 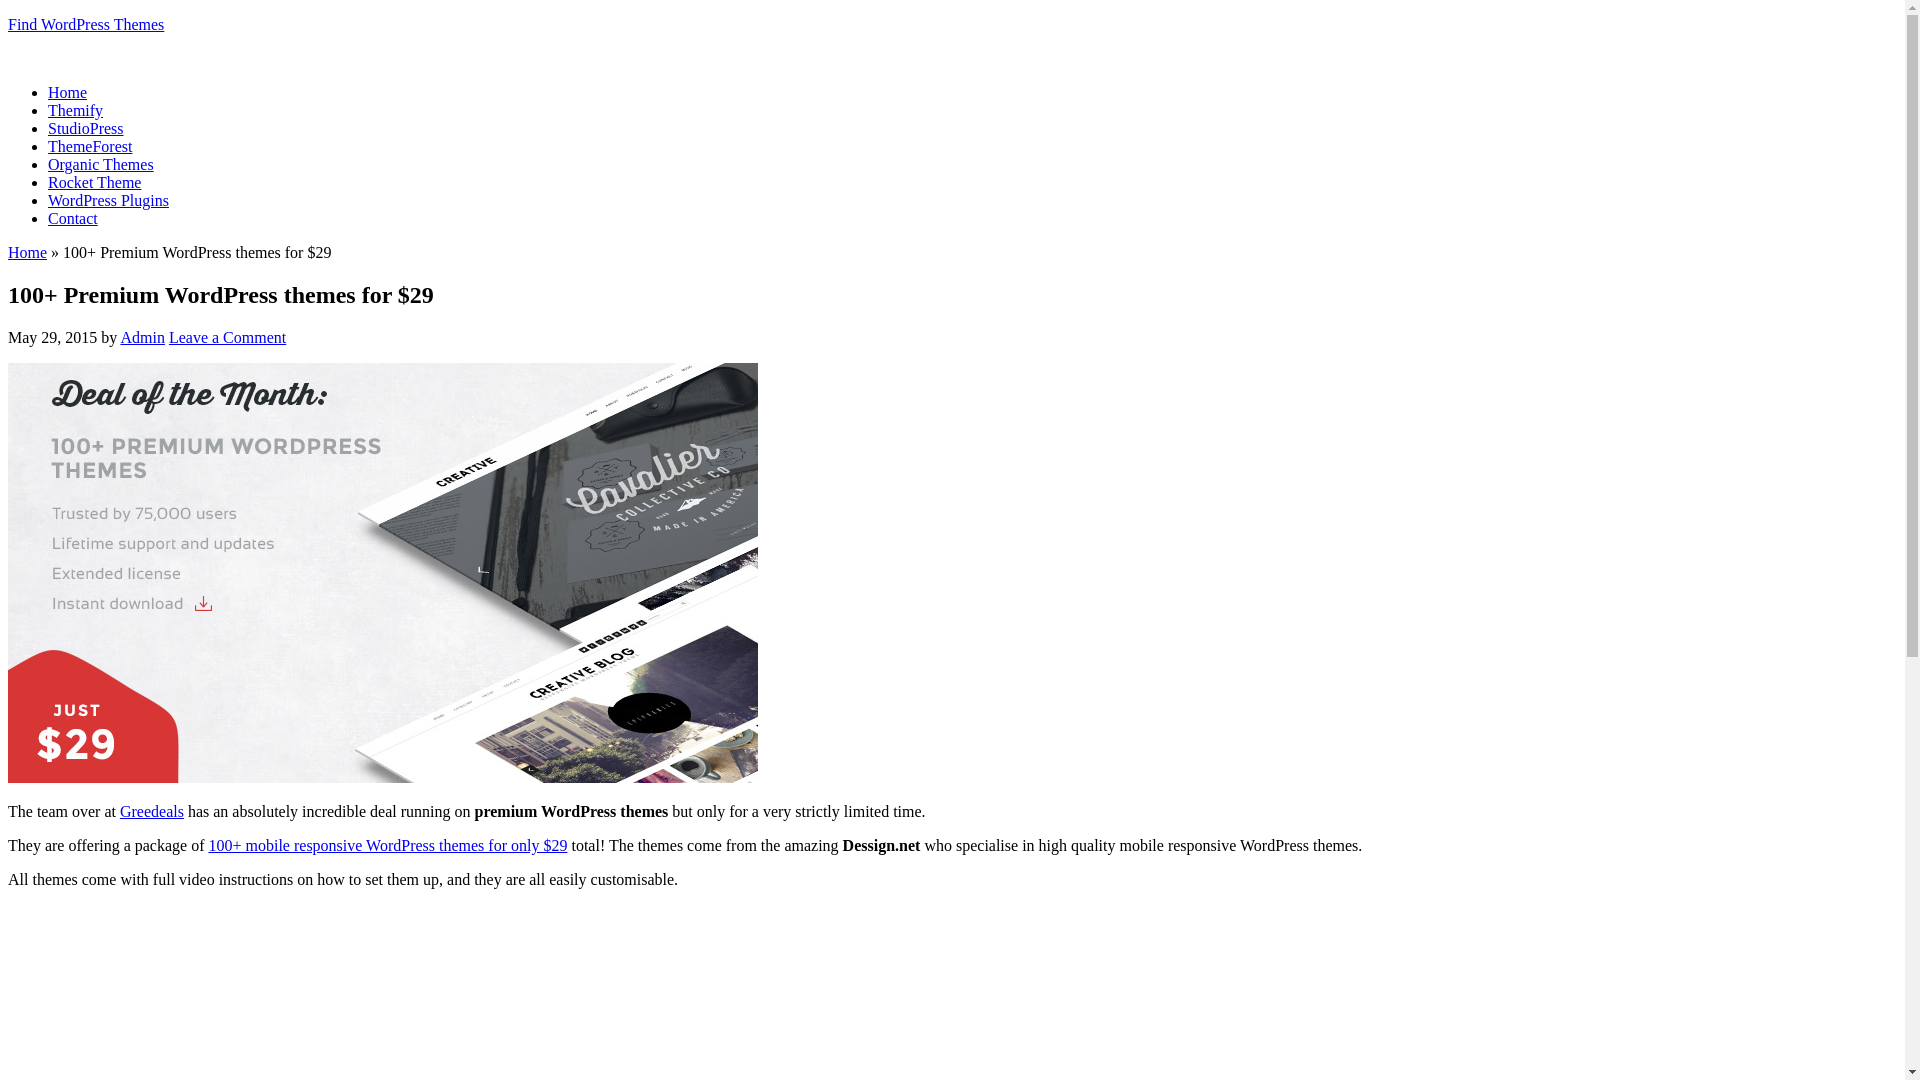 I want to click on Admin, so click(x=142, y=338).